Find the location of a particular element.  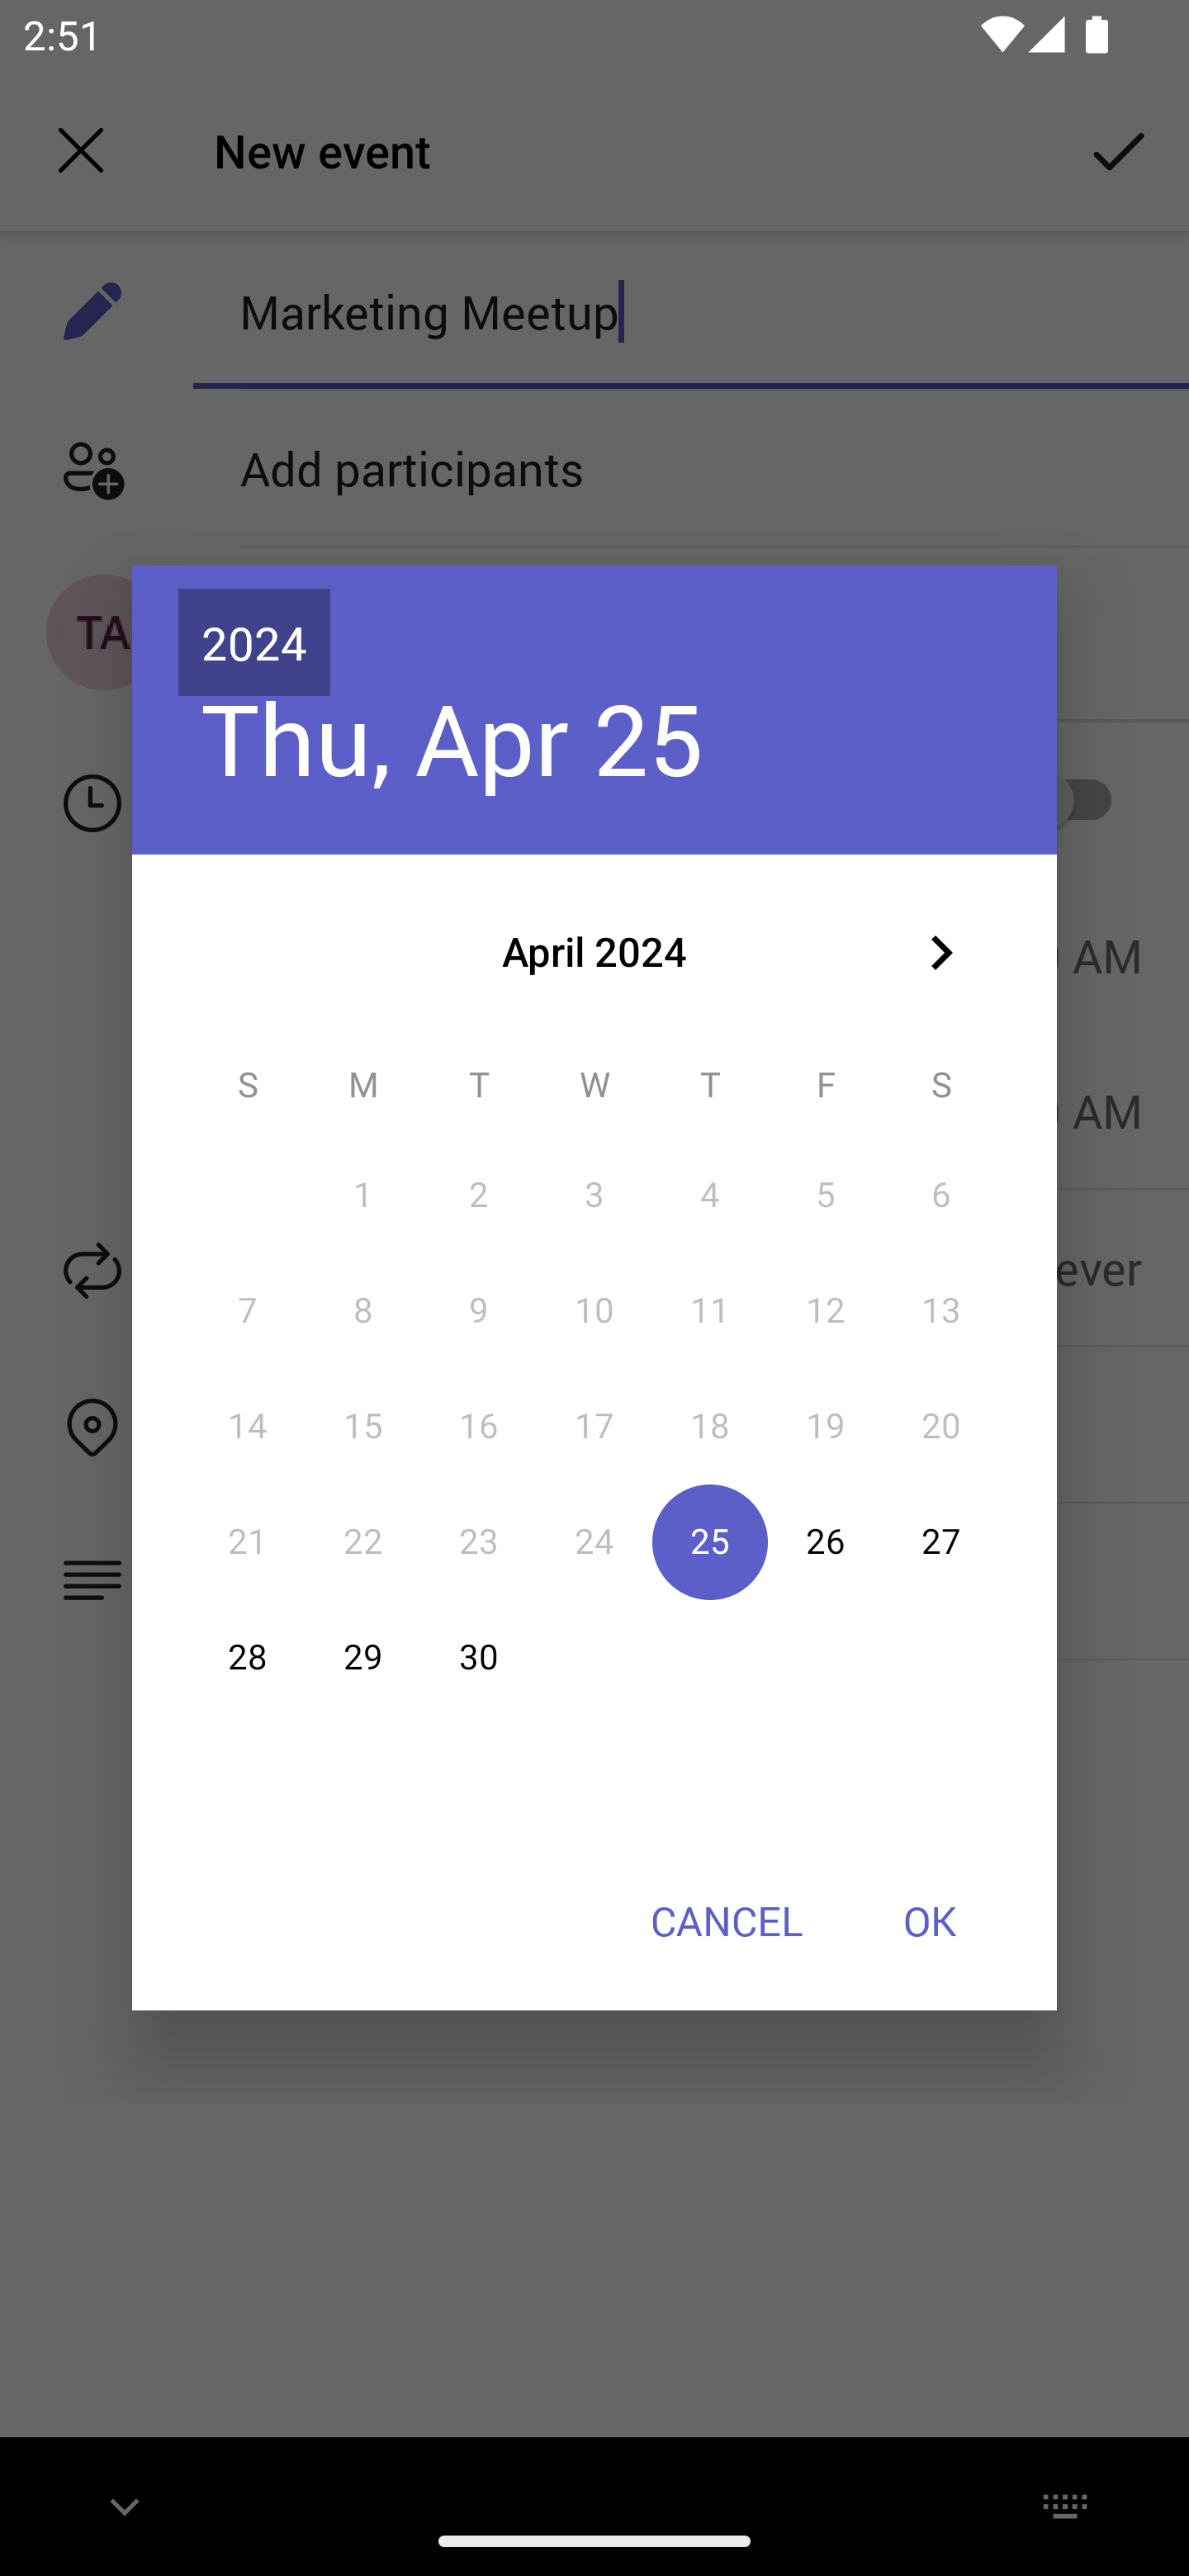

Thu, Apr 25 is located at coordinates (452, 738).